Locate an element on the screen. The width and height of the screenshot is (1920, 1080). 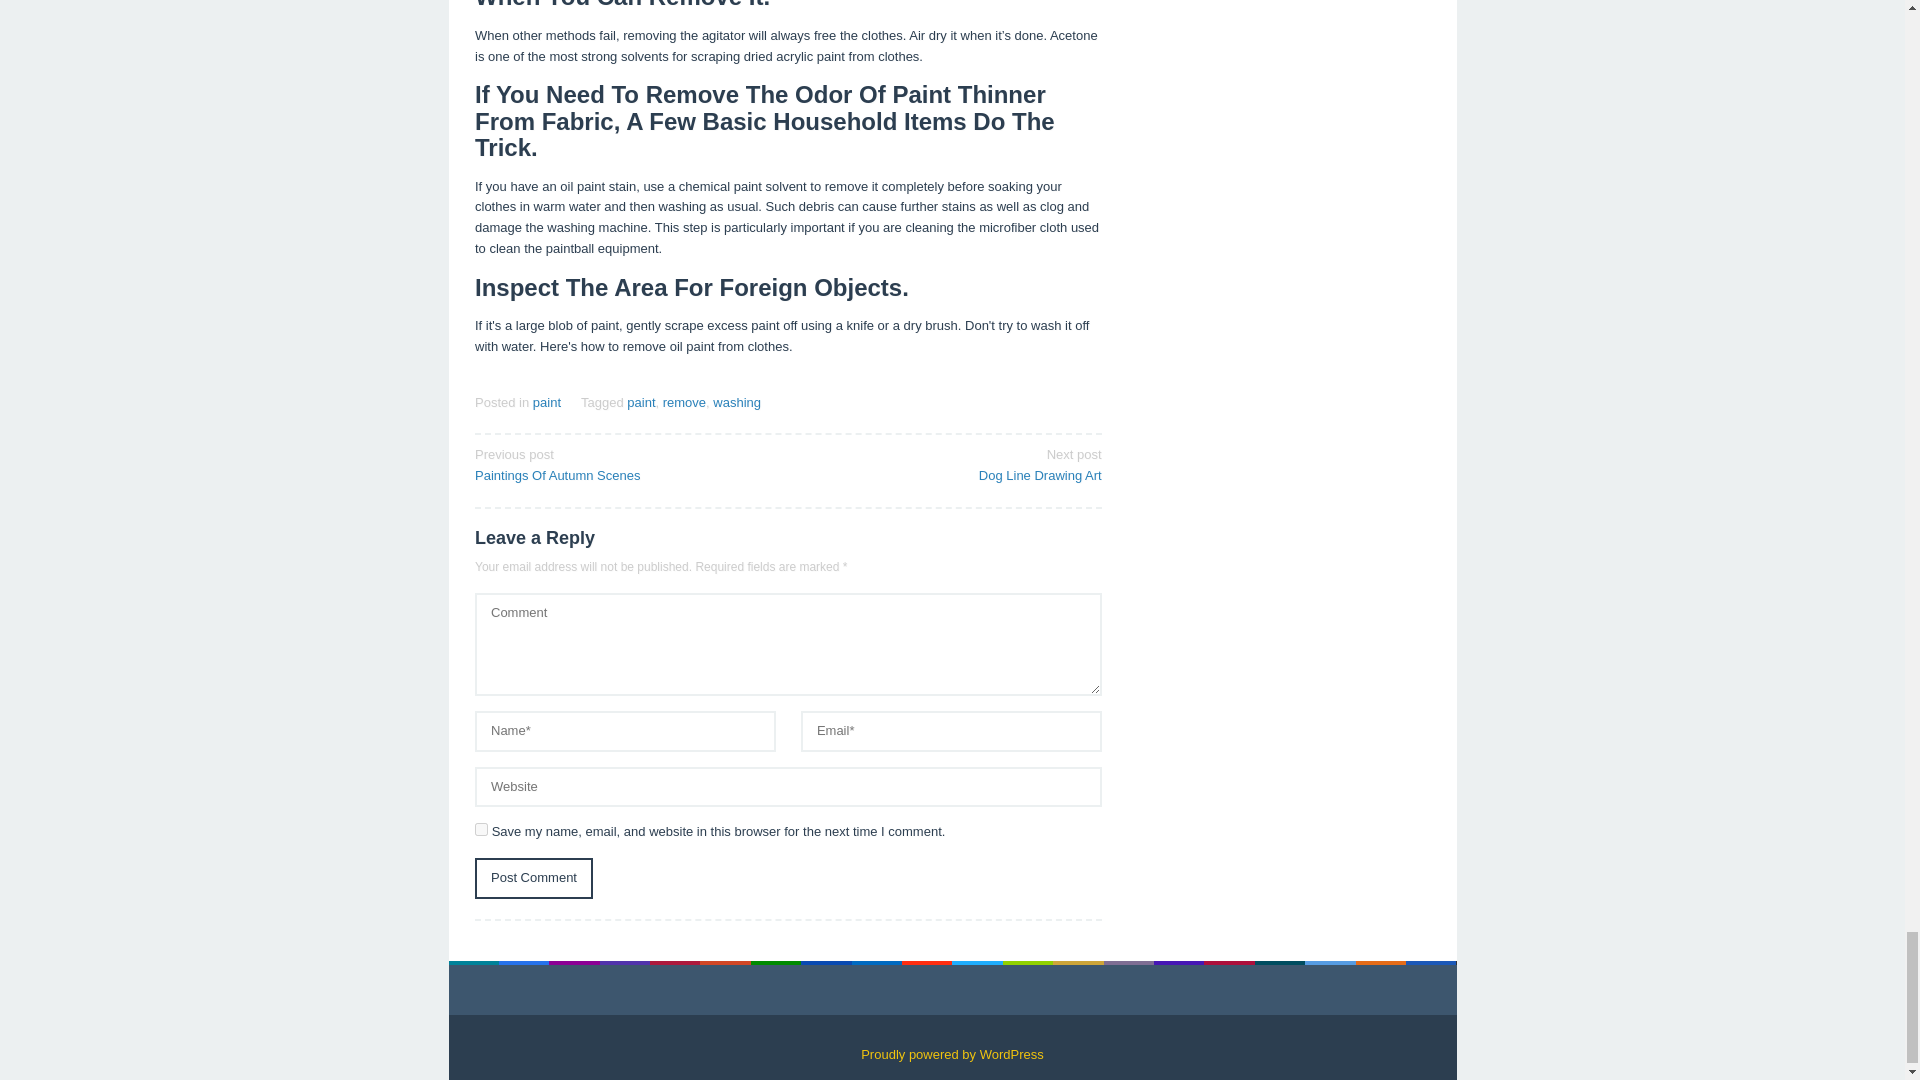
paint is located at coordinates (951, 1050).